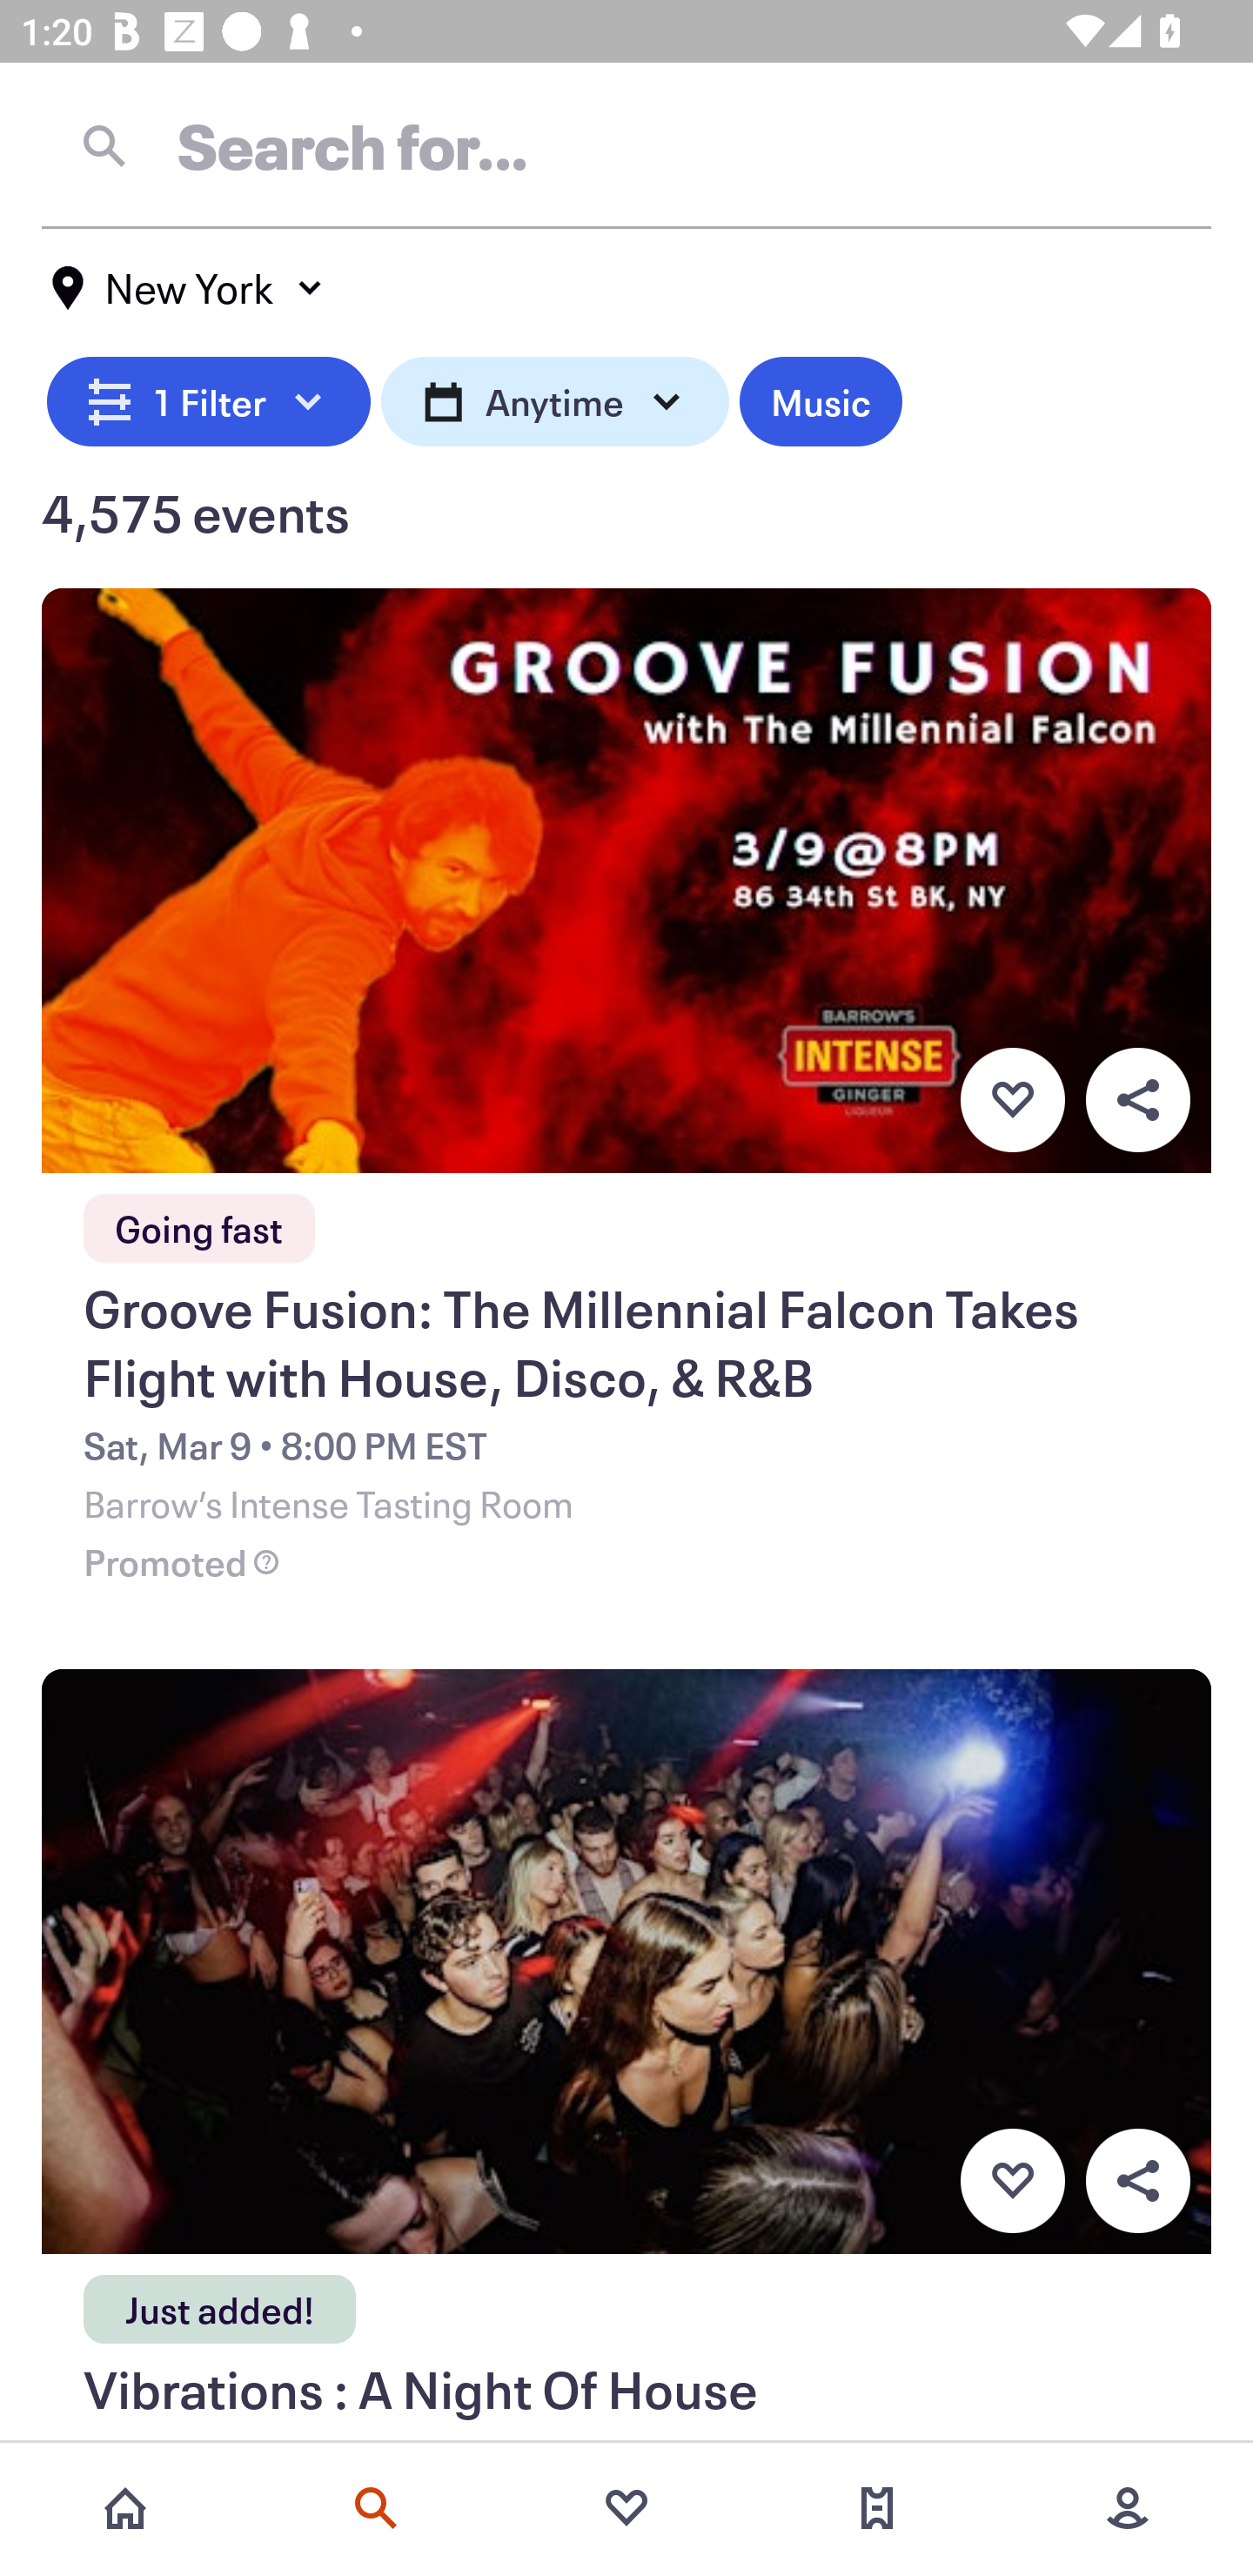 The image size is (1253, 2576). What do you see at coordinates (1137, 1099) in the screenshot?
I see `Overflow menu button` at bounding box center [1137, 1099].